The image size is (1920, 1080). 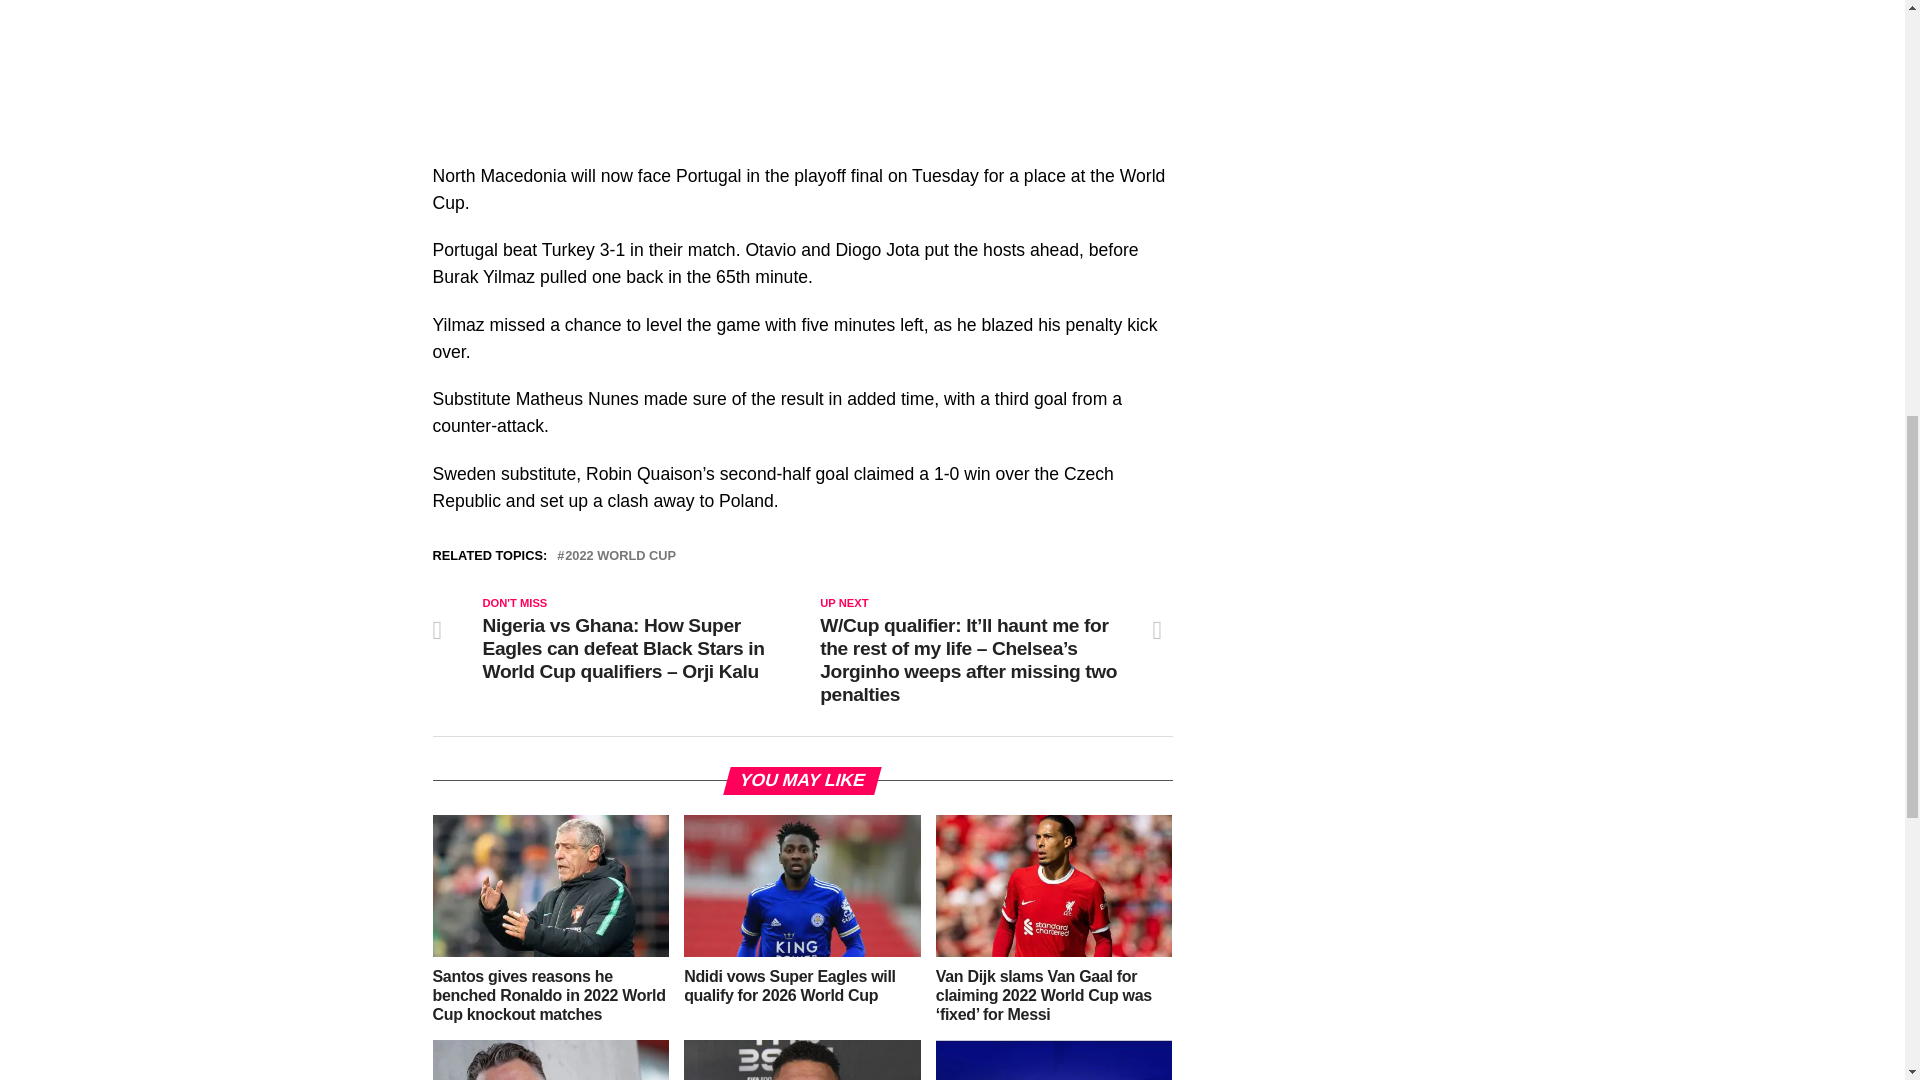 What do you see at coordinates (620, 556) in the screenshot?
I see `2022 WORLD CUP` at bounding box center [620, 556].